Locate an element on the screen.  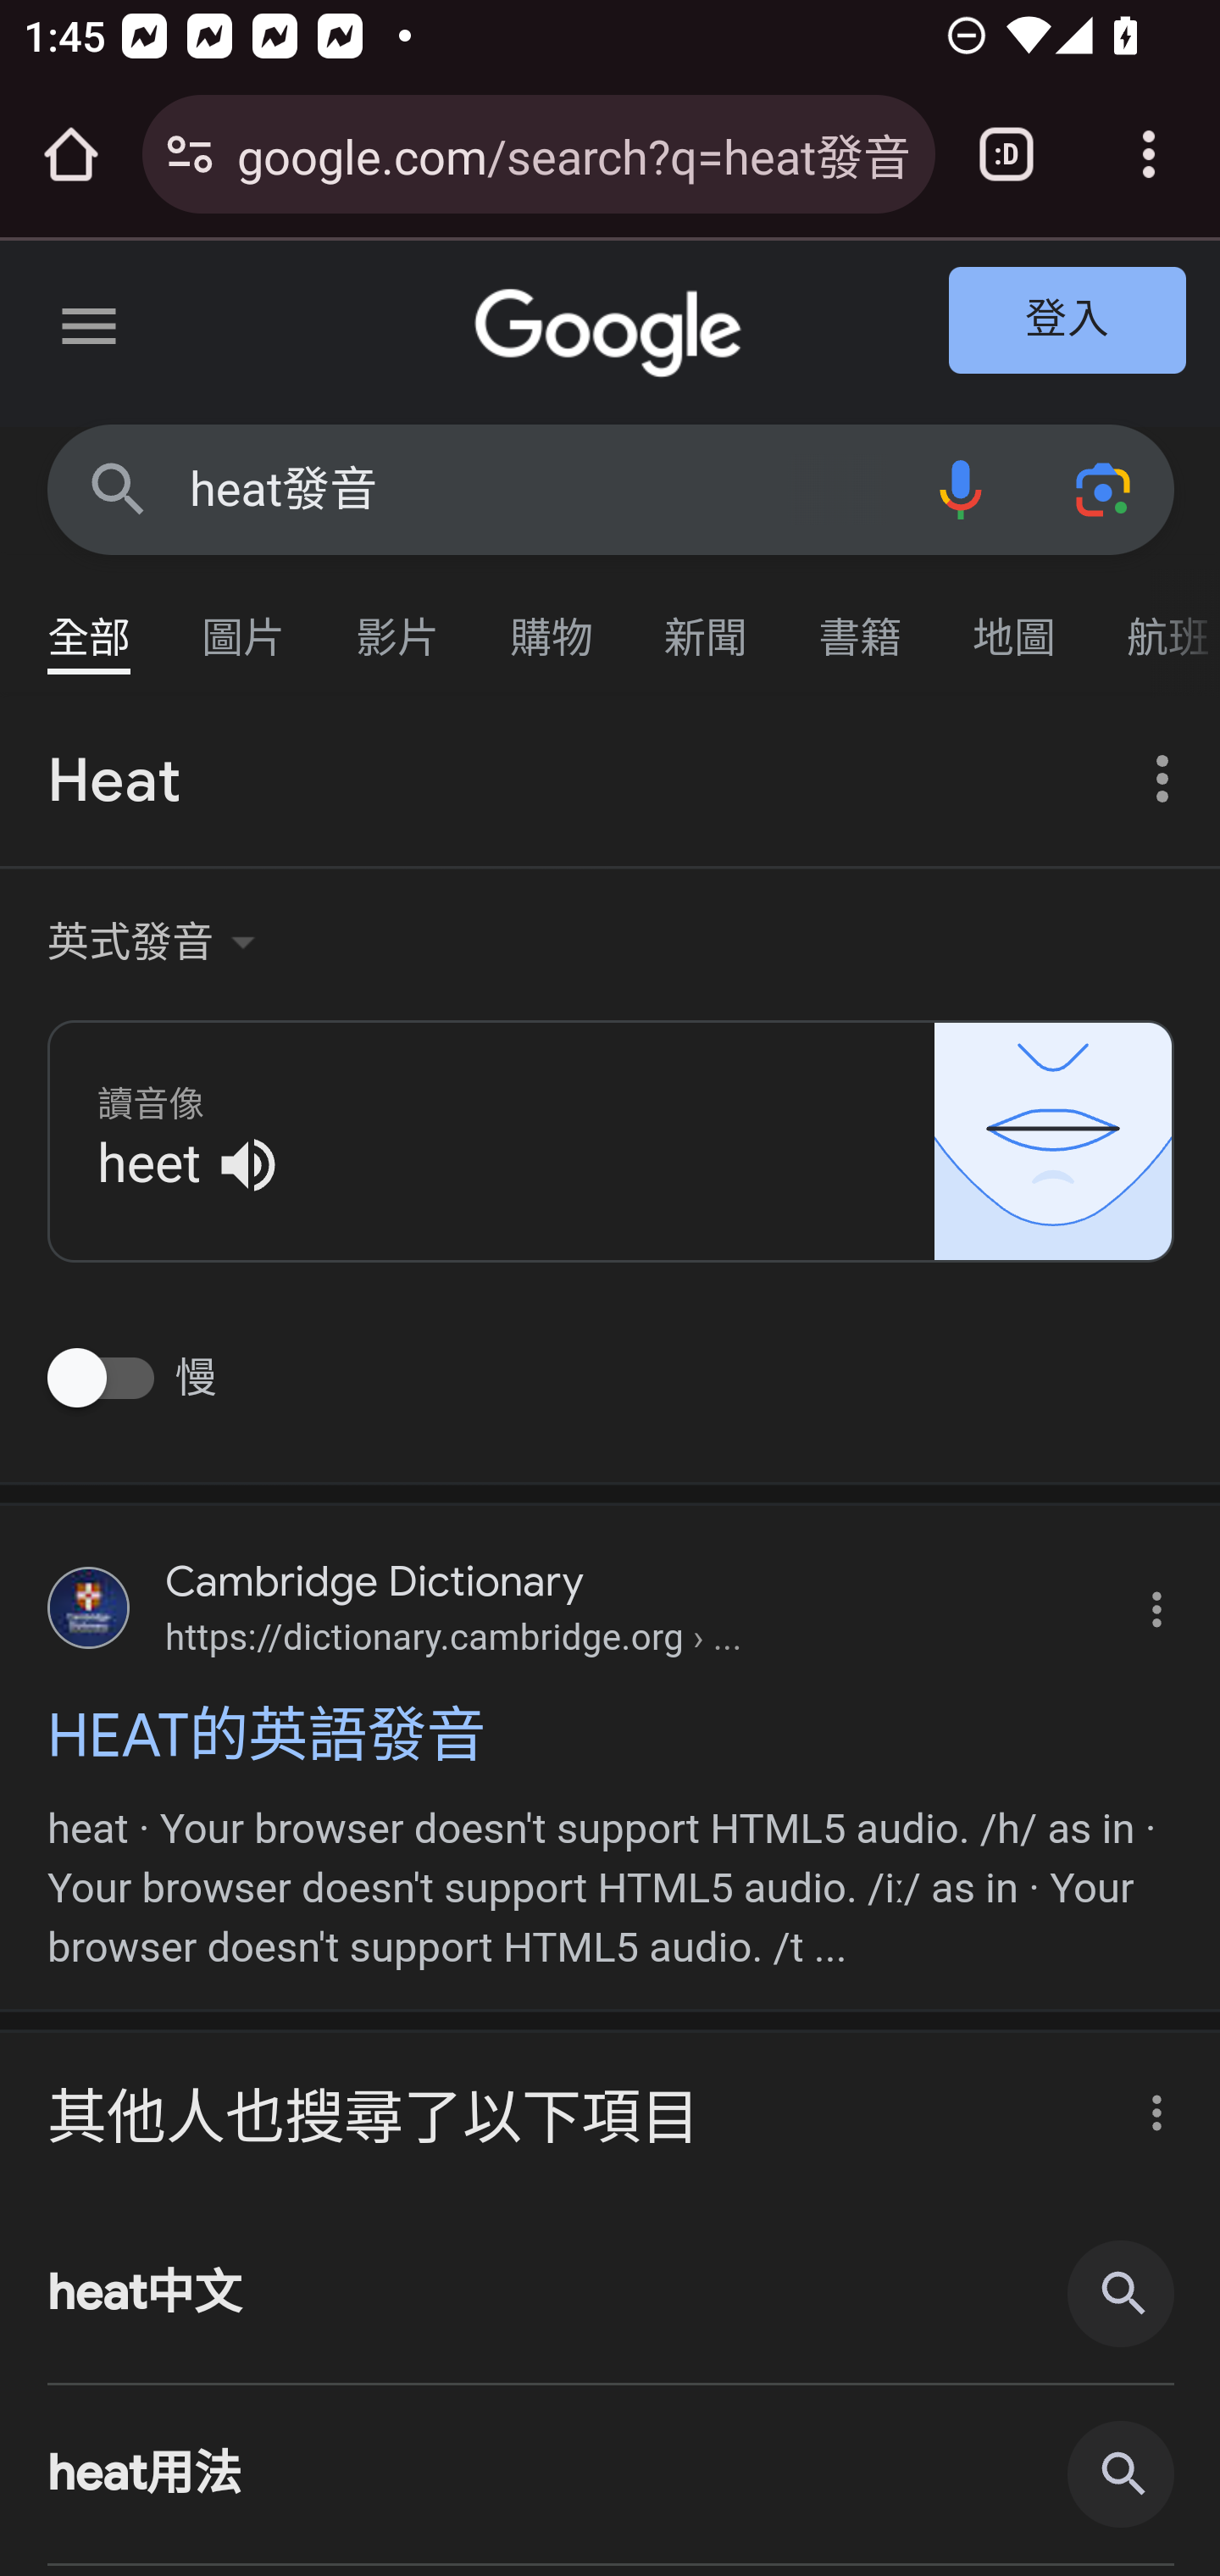
新聞 is located at coordinates (707, 622).